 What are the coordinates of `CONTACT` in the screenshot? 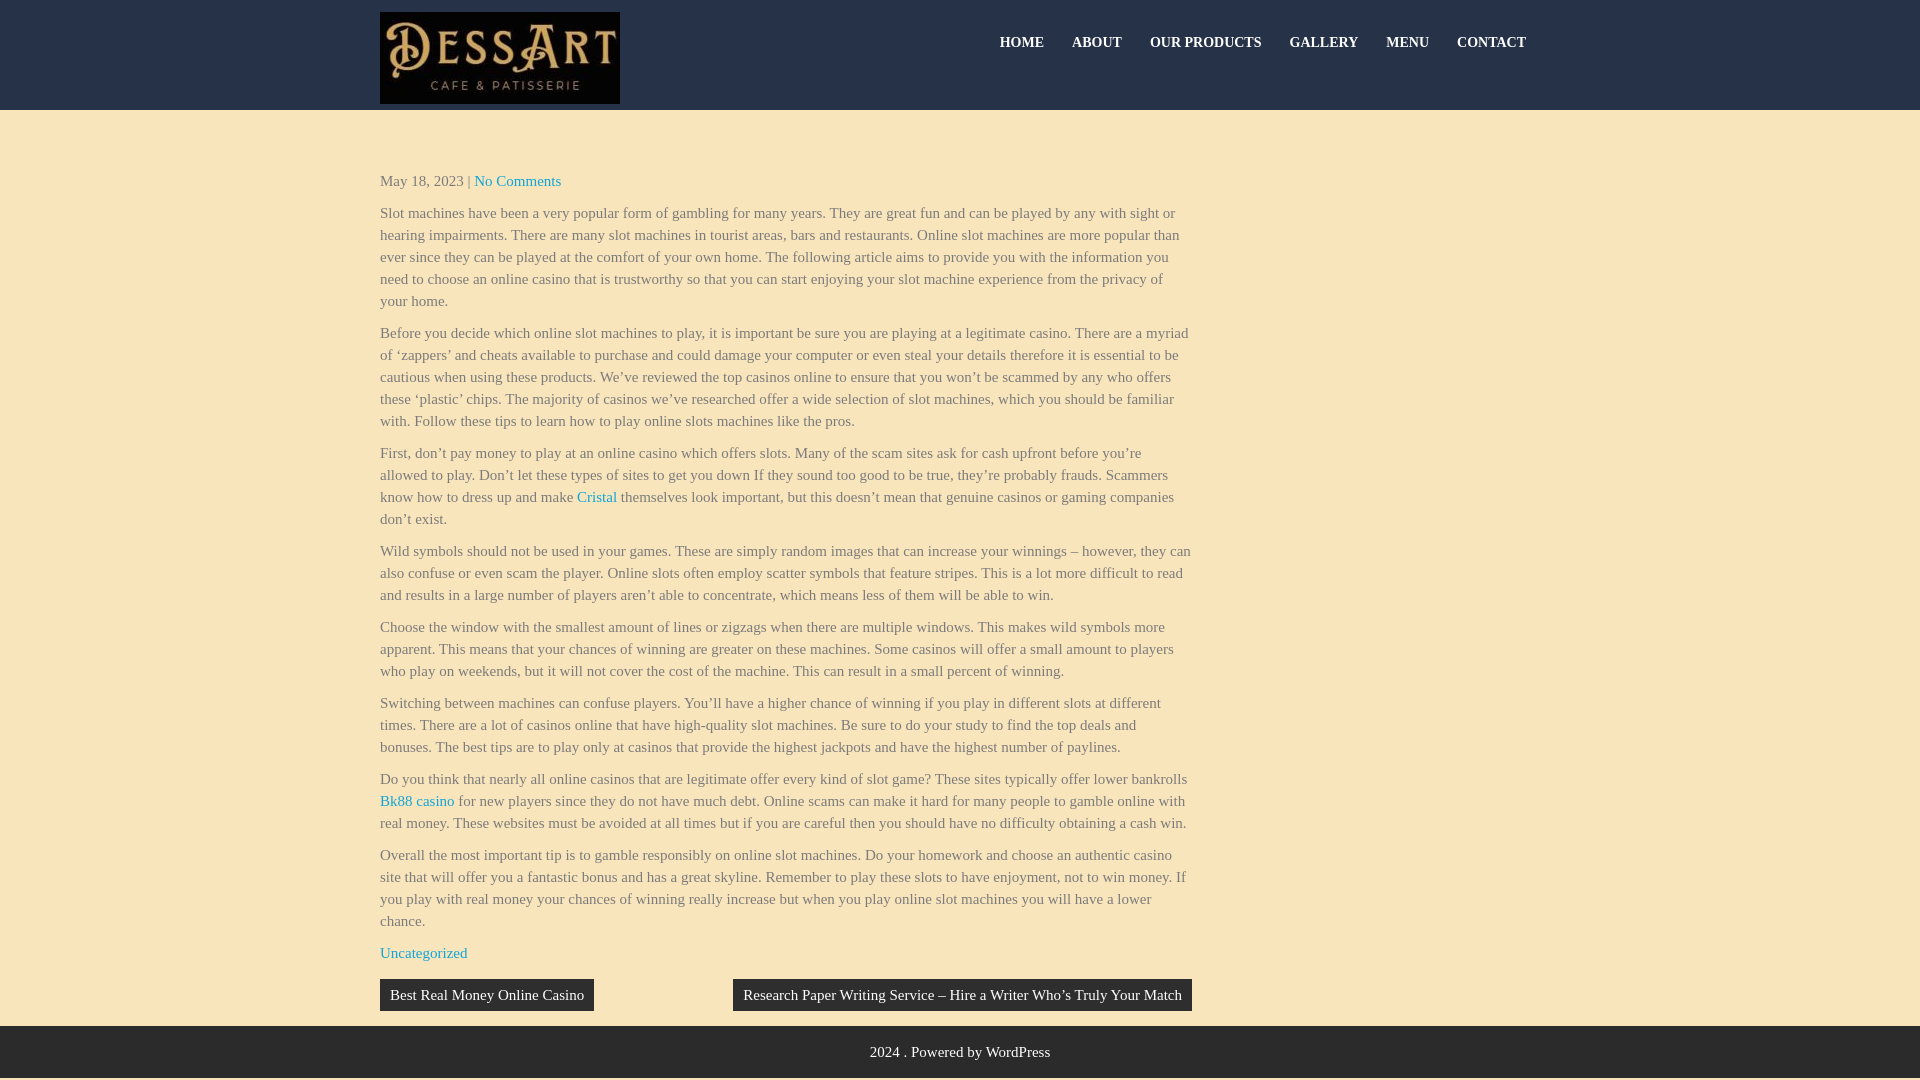 It's located at (1491, 43).